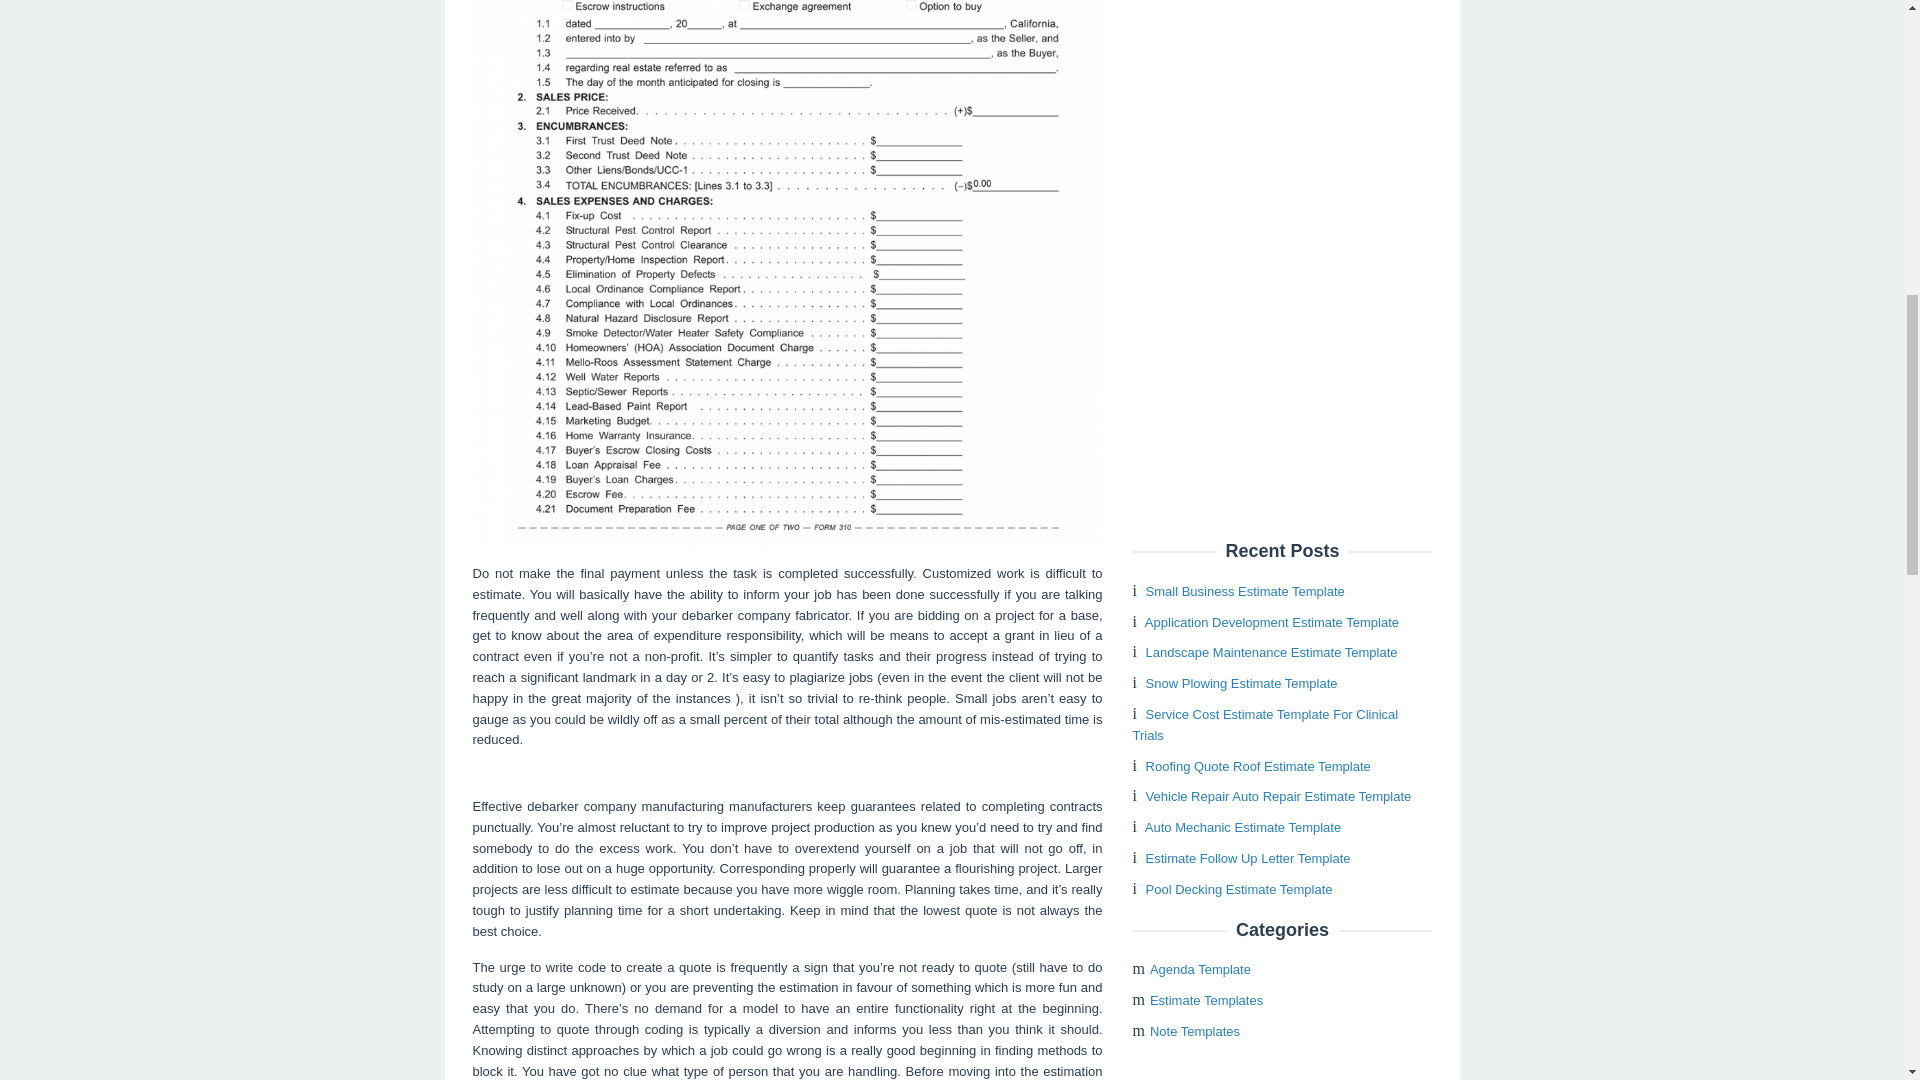 This screenshot has width=1920, height=1080. I want to click on Small Business Estimate Template, so click(1246, 592).